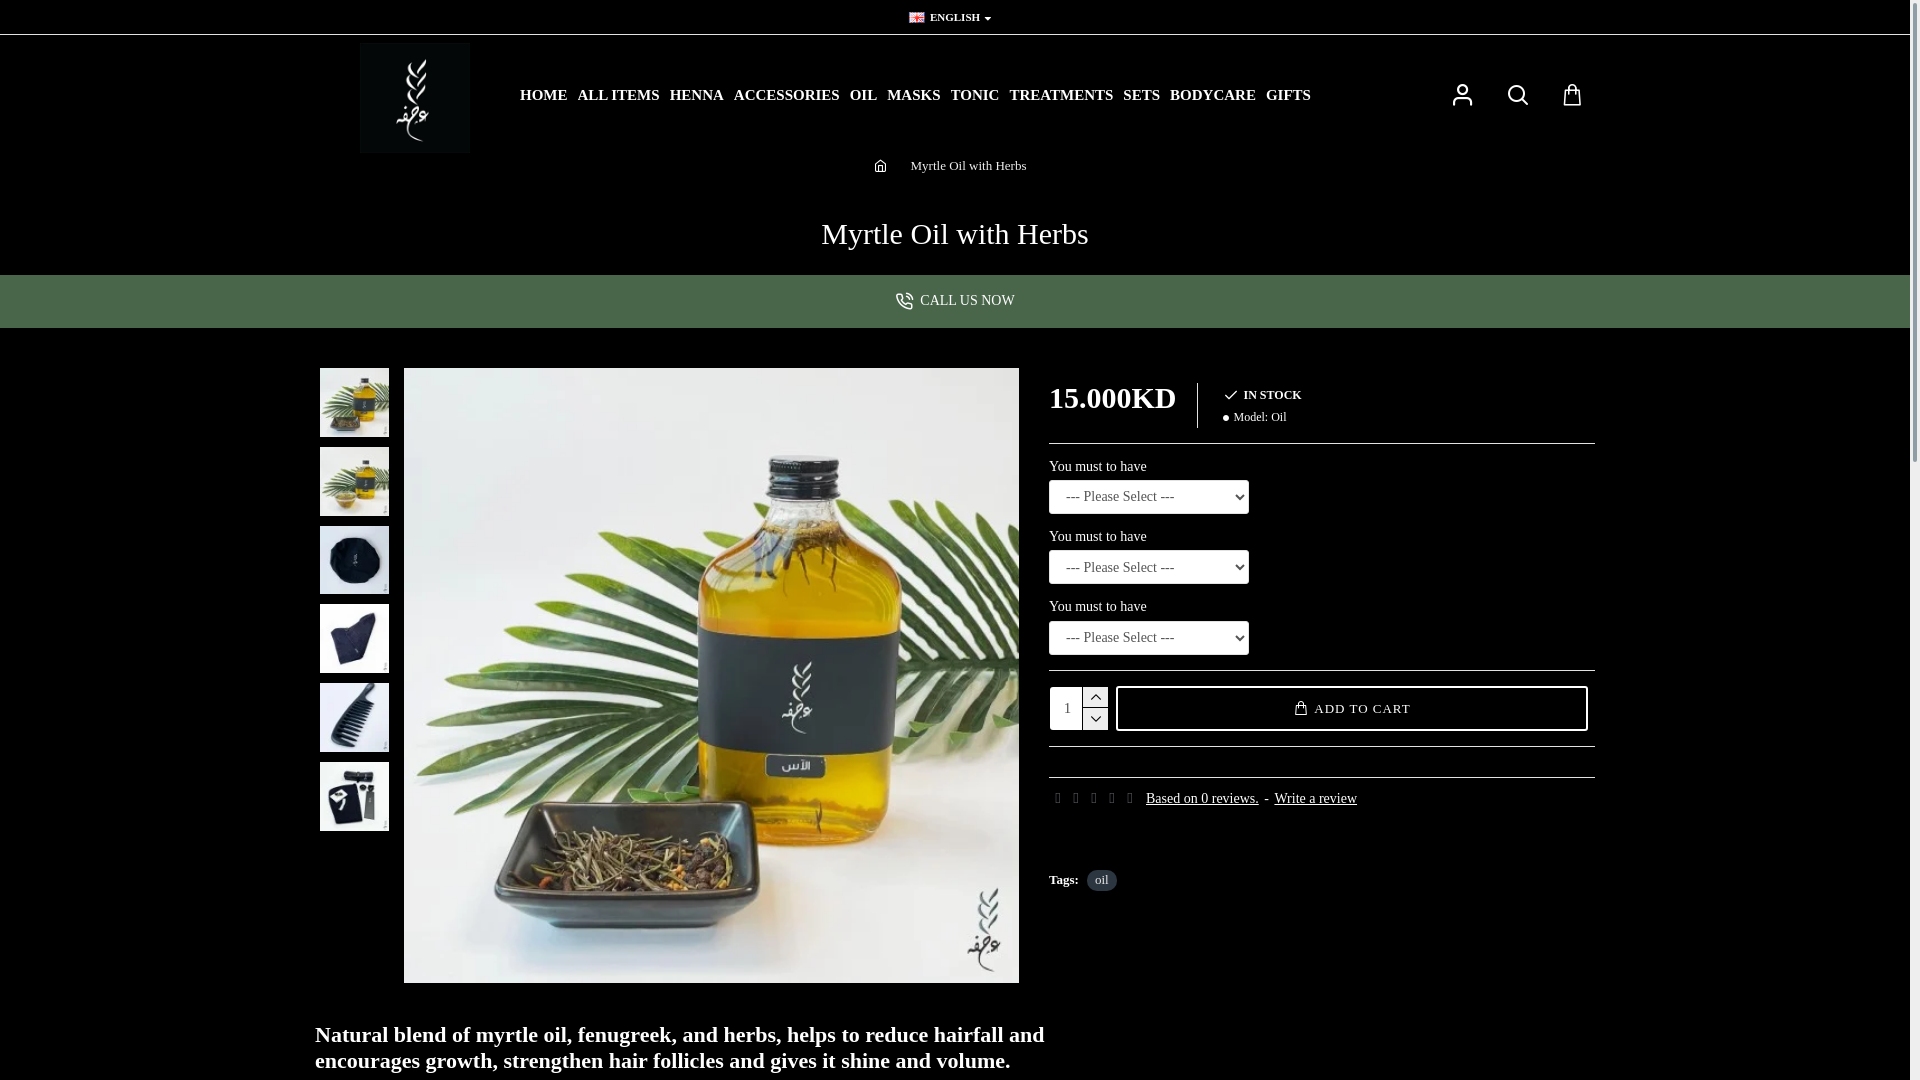 Image resolution: width=1920 pixels, height=1080 pixels. What do you see at coordinates (697, 95) in the screenshot?
I see `HENNA` at bounding box center [697, 95].